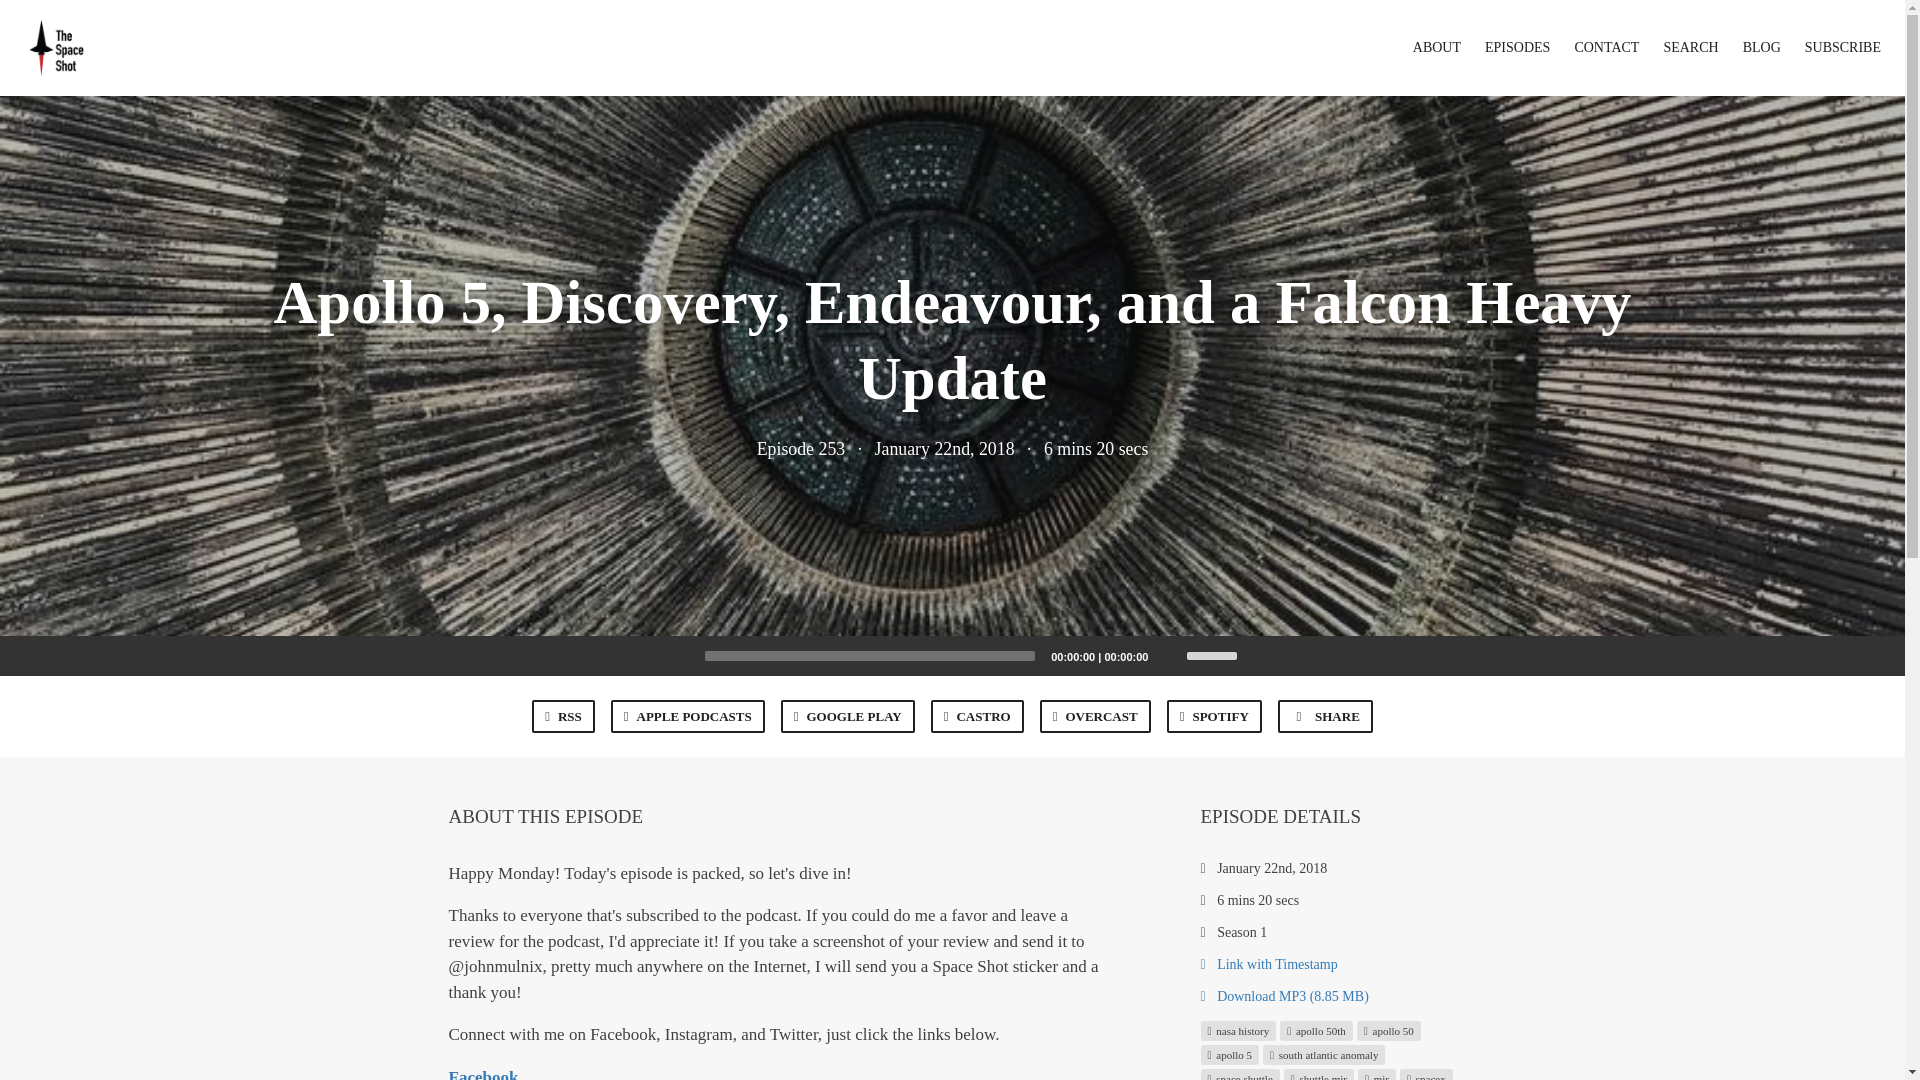 Image resolution: width=1920 pixels, height=1080 pixels. What do you see at coordinates (1239, 1074) in the screenshot?
I see `space shuttle` at bounding box center [1239, 1074].